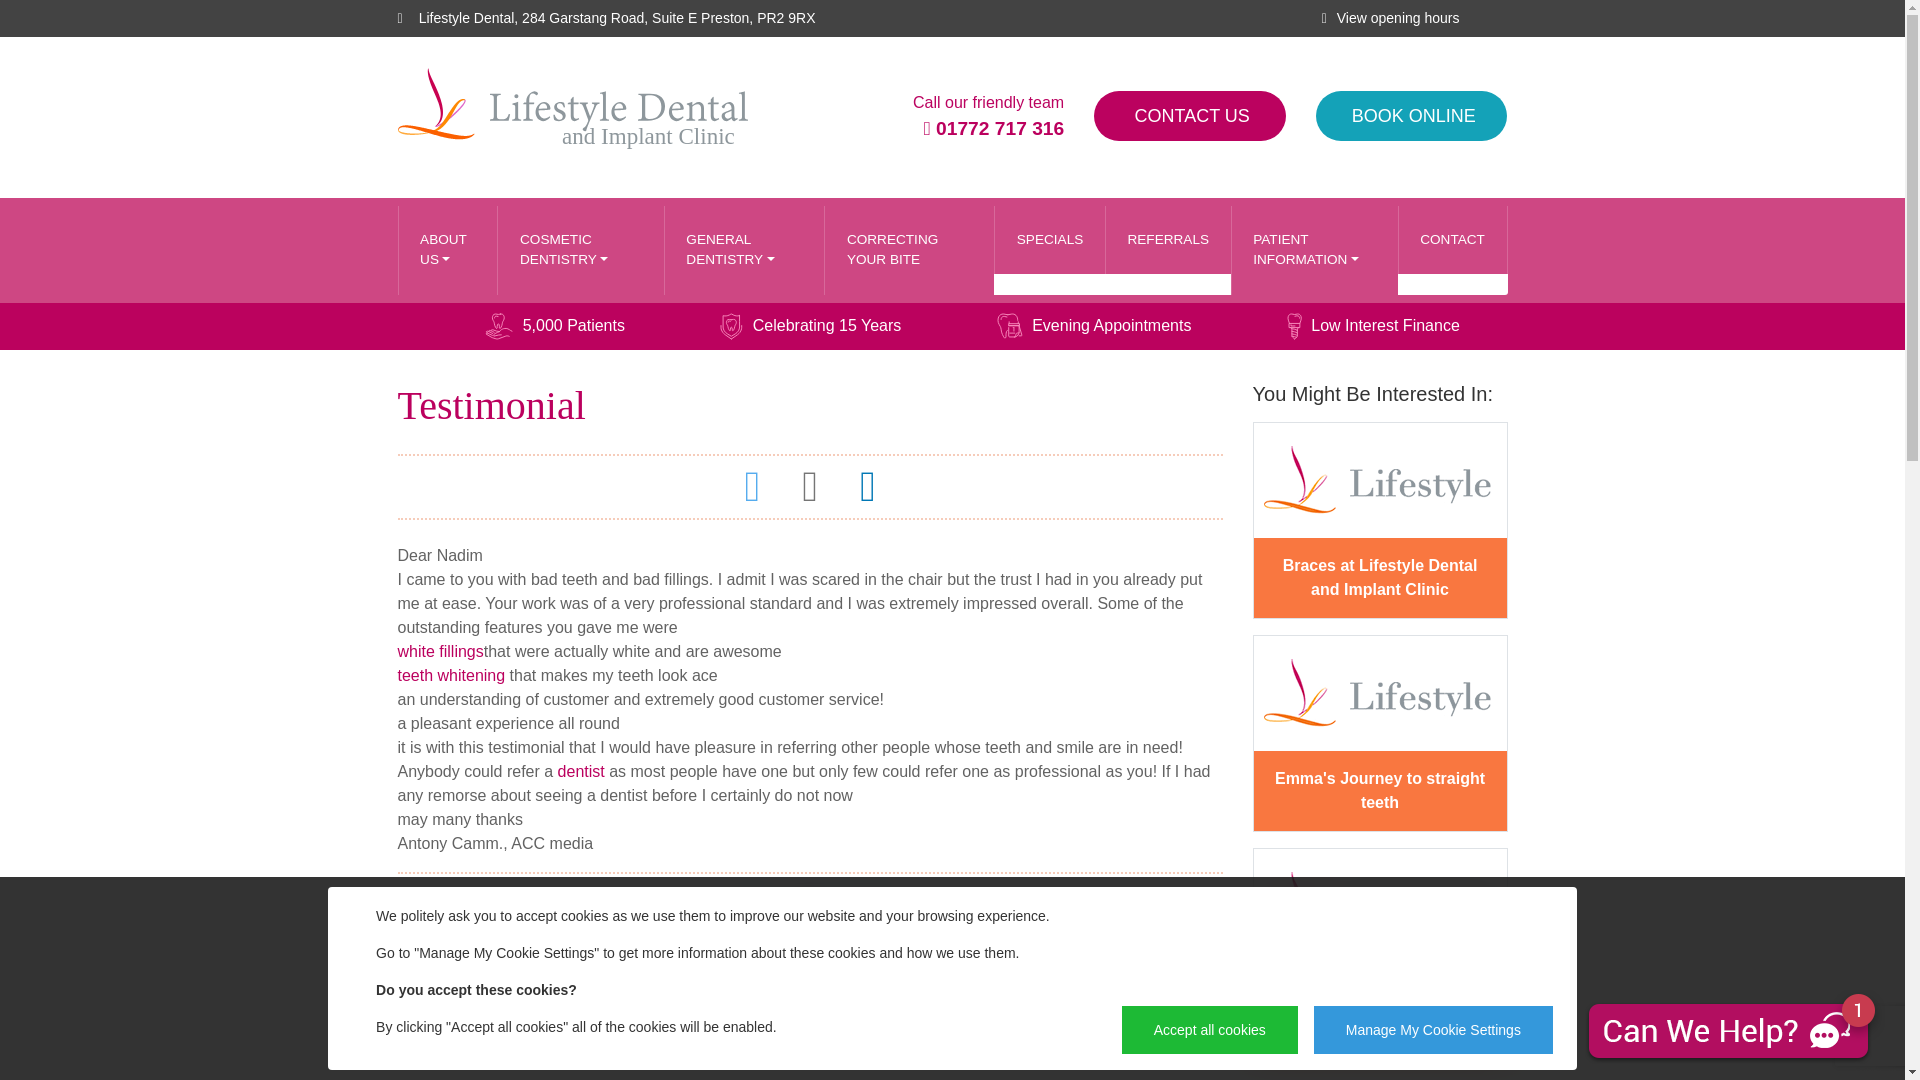  I want to click on View opening hours, so click(1396, 18).